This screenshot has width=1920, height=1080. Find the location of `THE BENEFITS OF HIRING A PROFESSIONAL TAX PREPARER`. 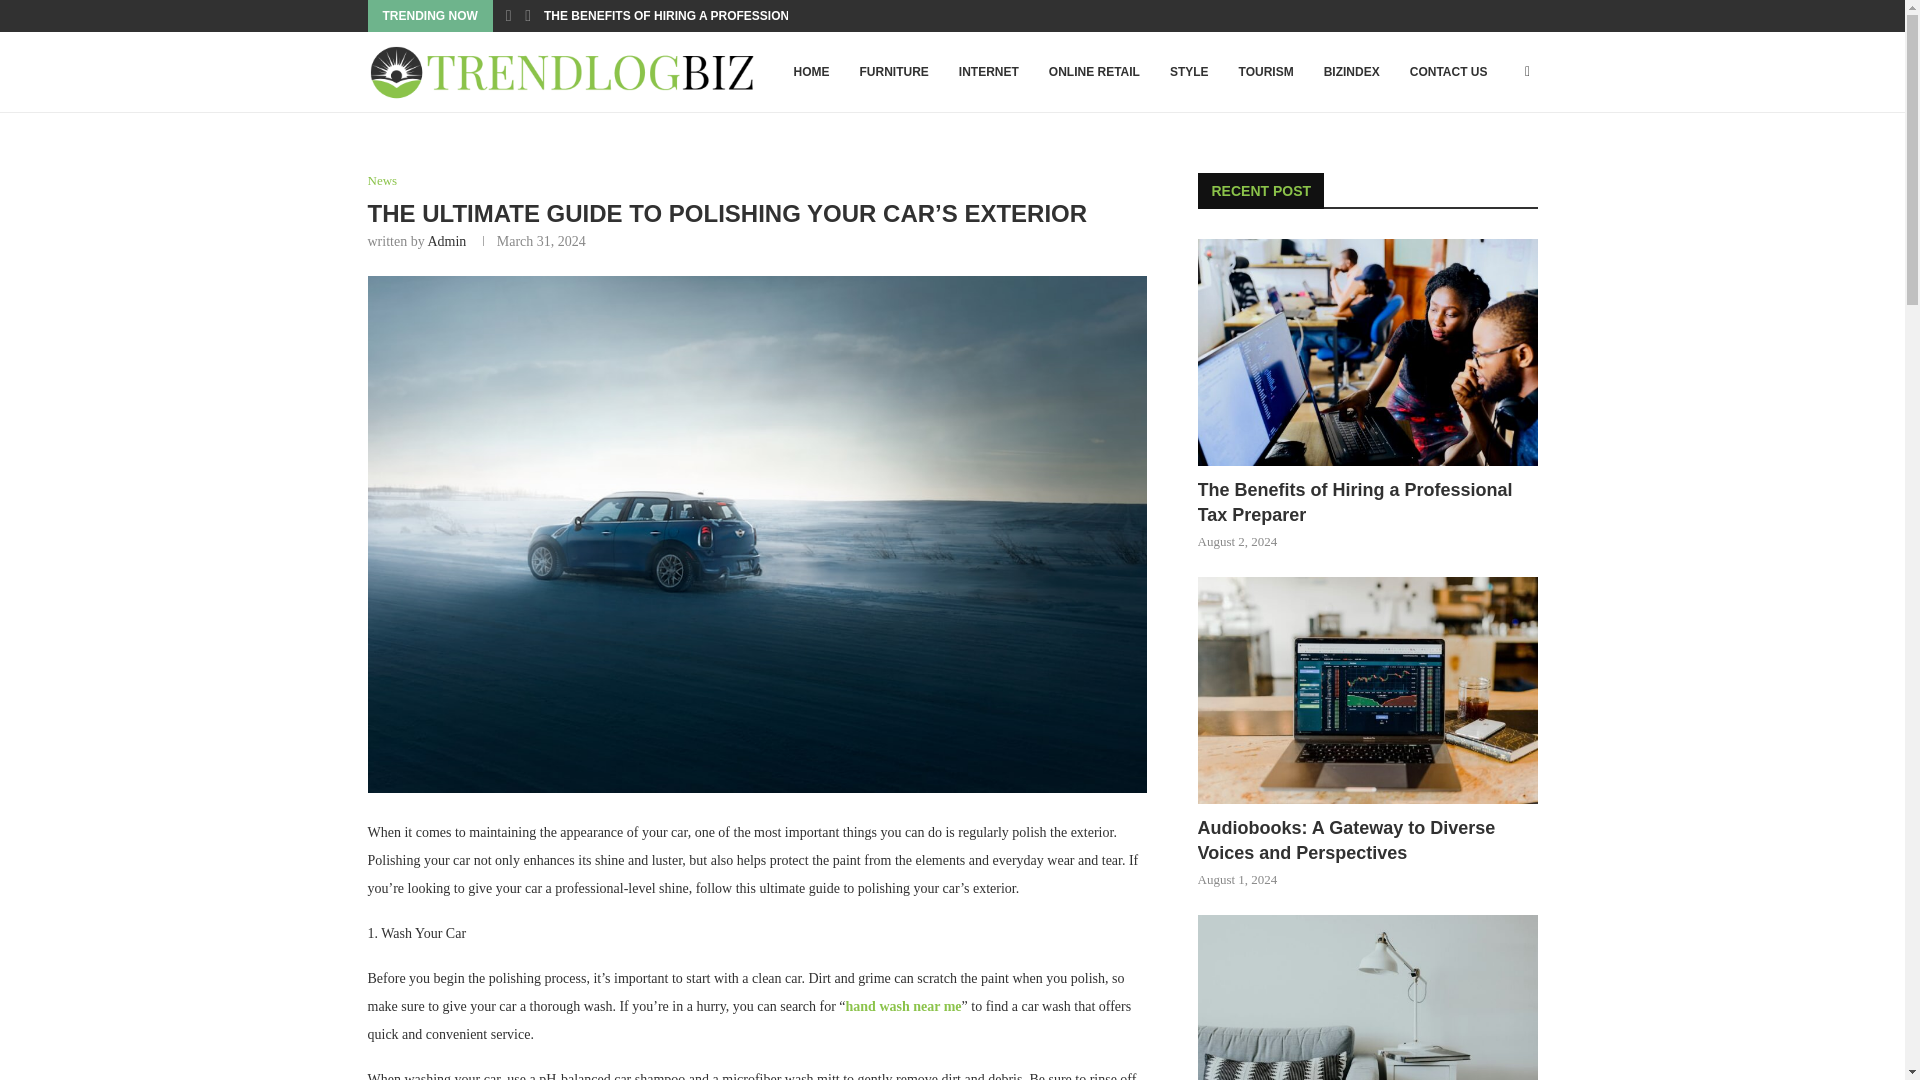

THE BENEFITS OF HIRING A PROFESSIONAL TAX PREPARER is located at coordinates (722, 16).